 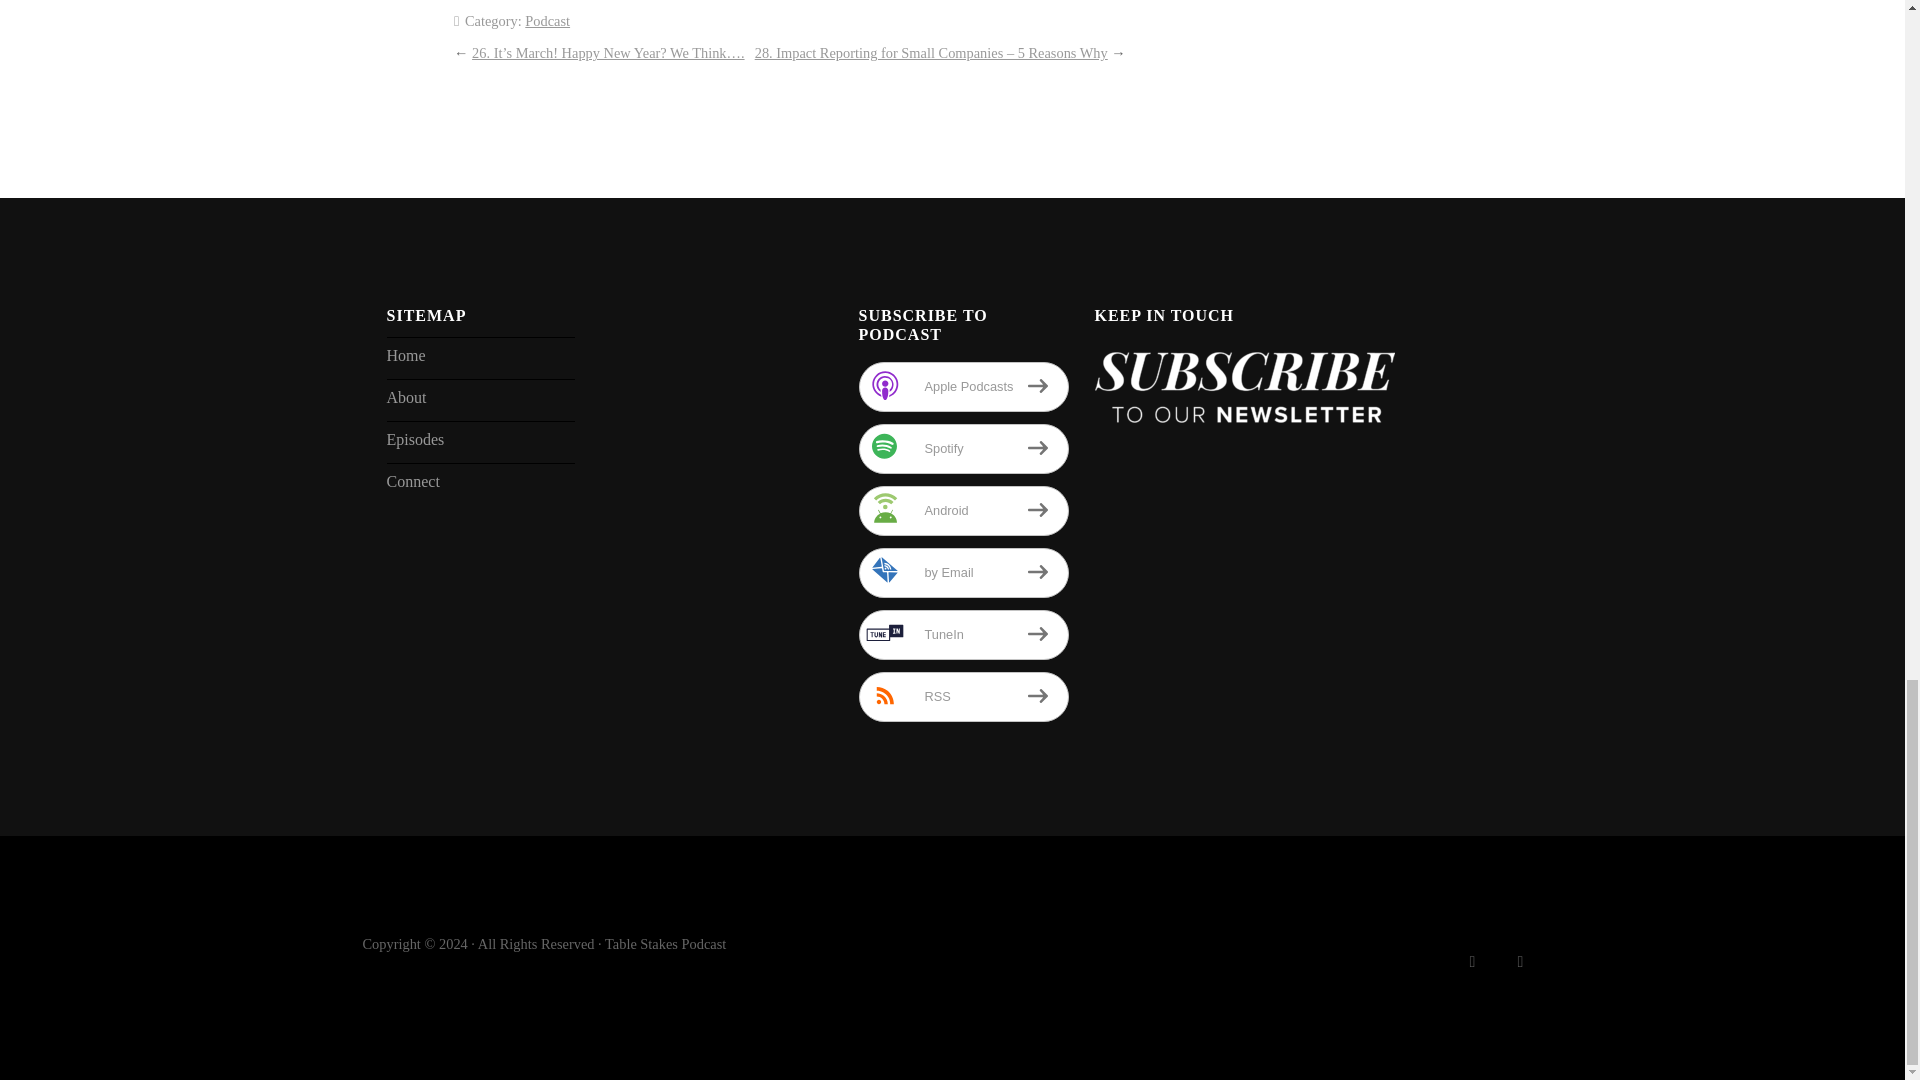 What do you see at coordinates (962, 634) in the screenshot?
I see `TuneIn` at bounding box center [962, 634].